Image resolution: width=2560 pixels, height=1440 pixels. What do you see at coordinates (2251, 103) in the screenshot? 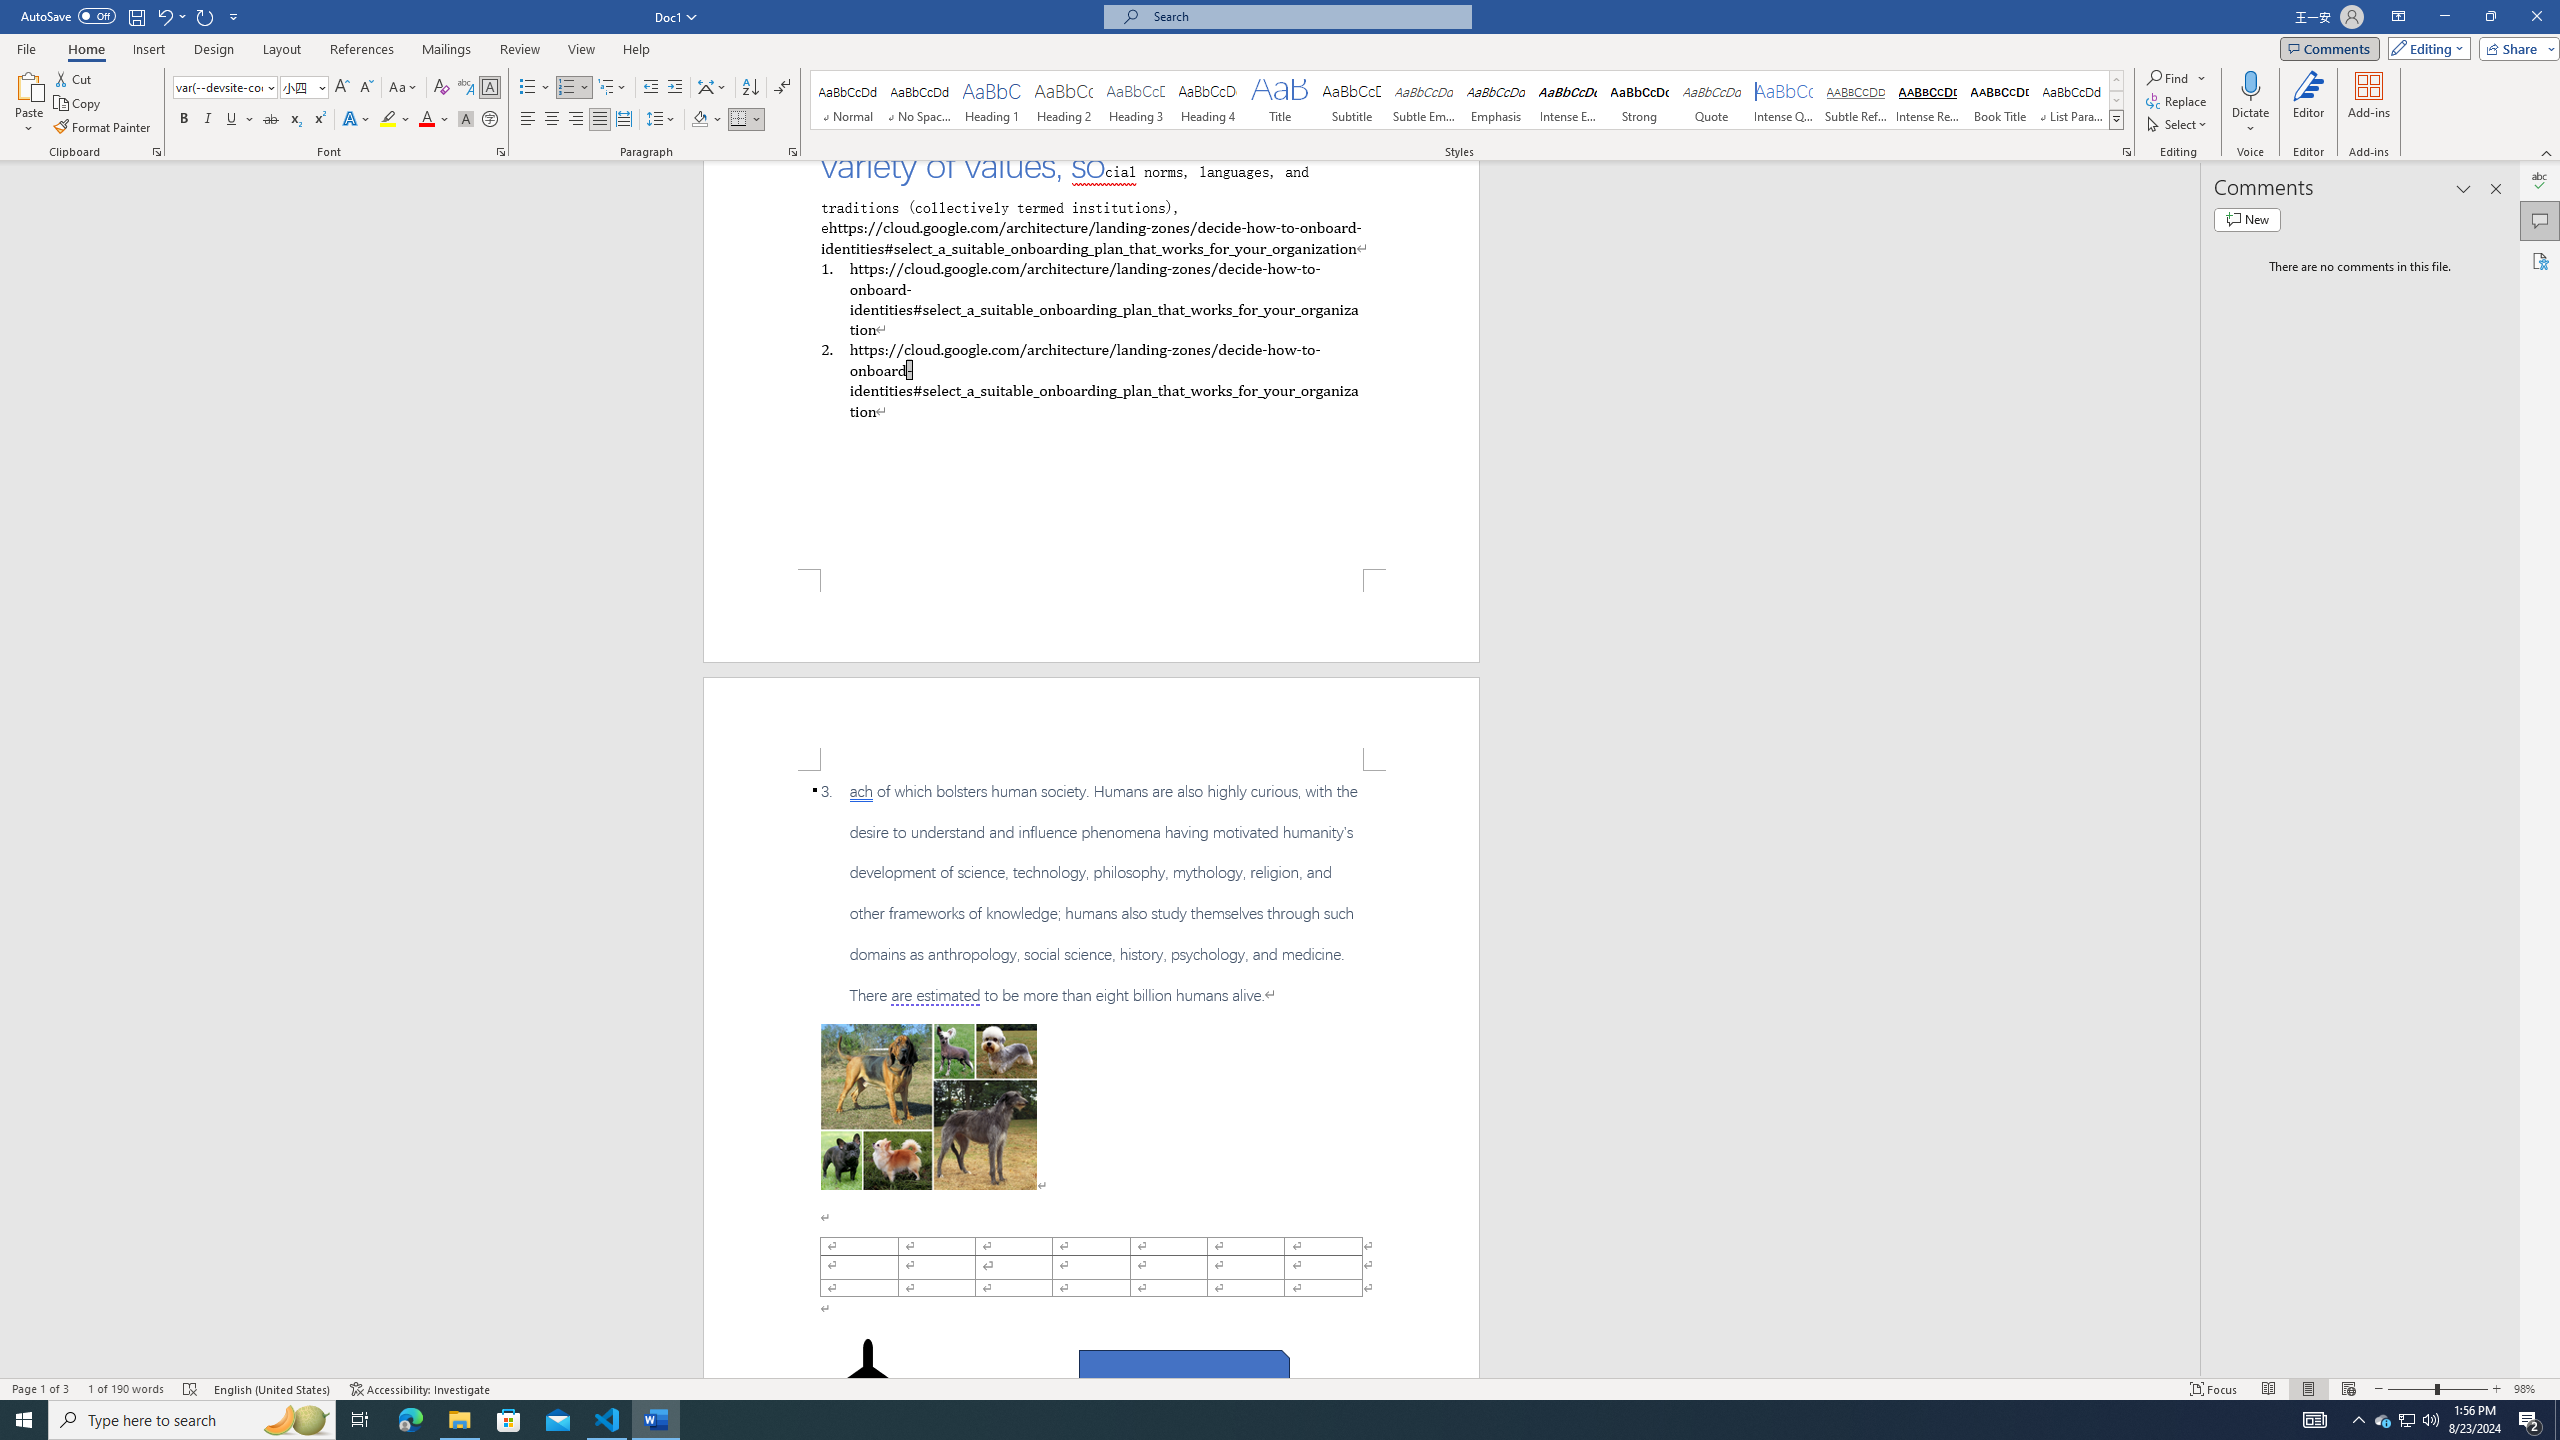
I see `Dictate` at bounding box center [2251, 103].